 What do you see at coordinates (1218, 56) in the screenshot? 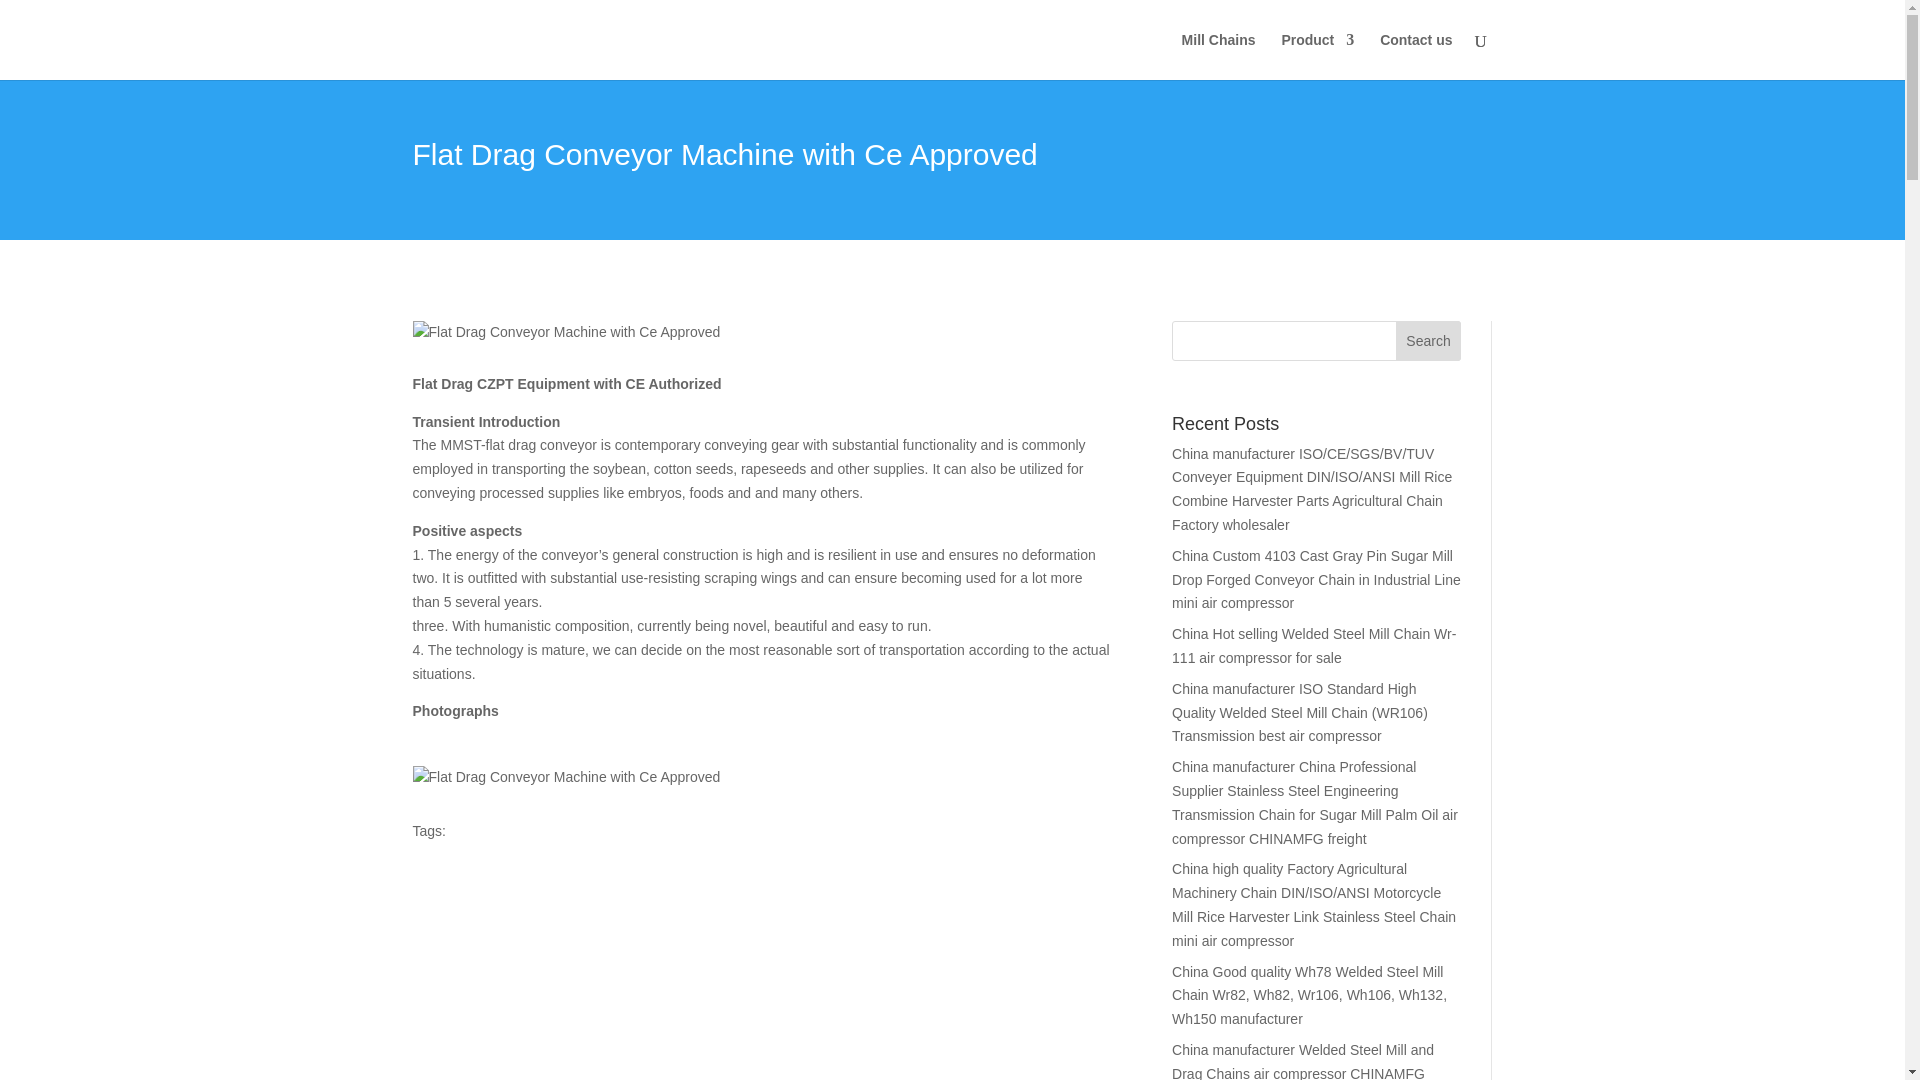
I see `Mill Chains` at bounding box center [1218, 56].